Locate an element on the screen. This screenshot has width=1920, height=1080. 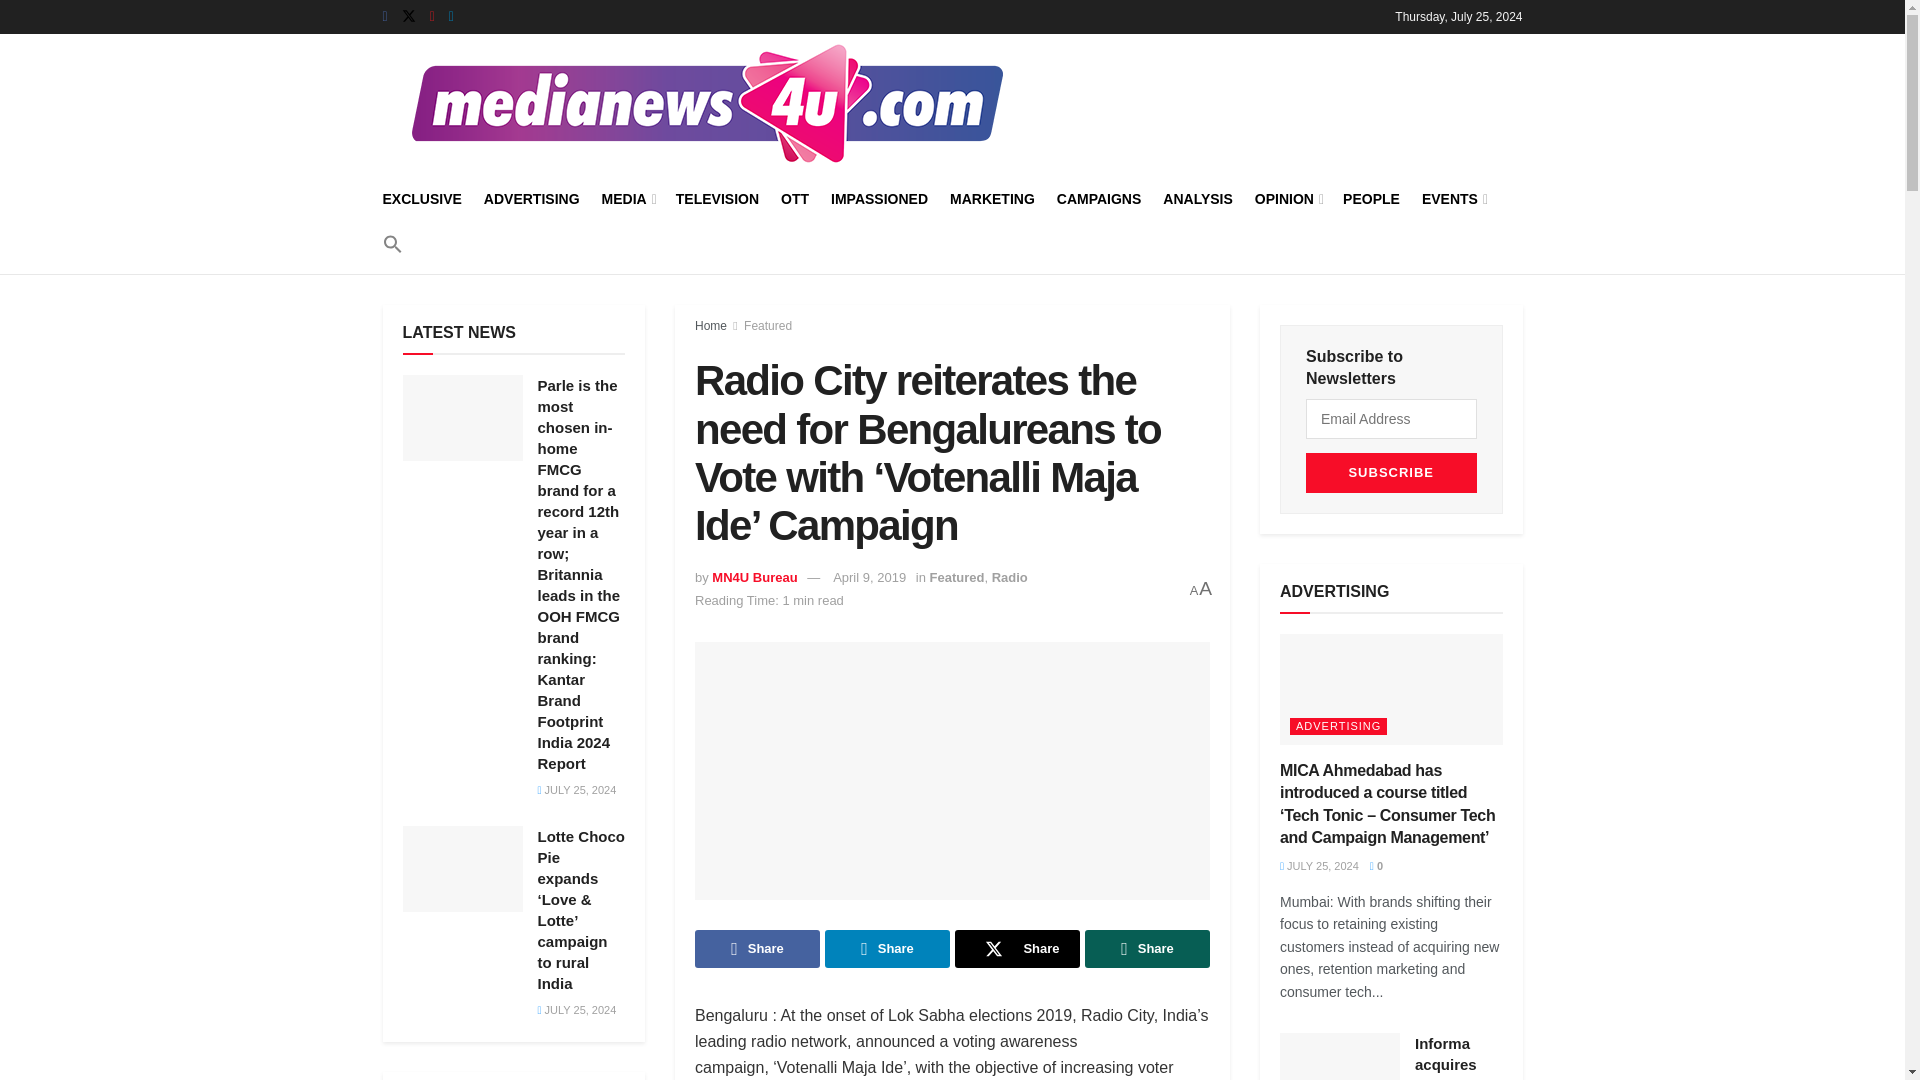
Subscribe is located at coordinates (1390, 472).